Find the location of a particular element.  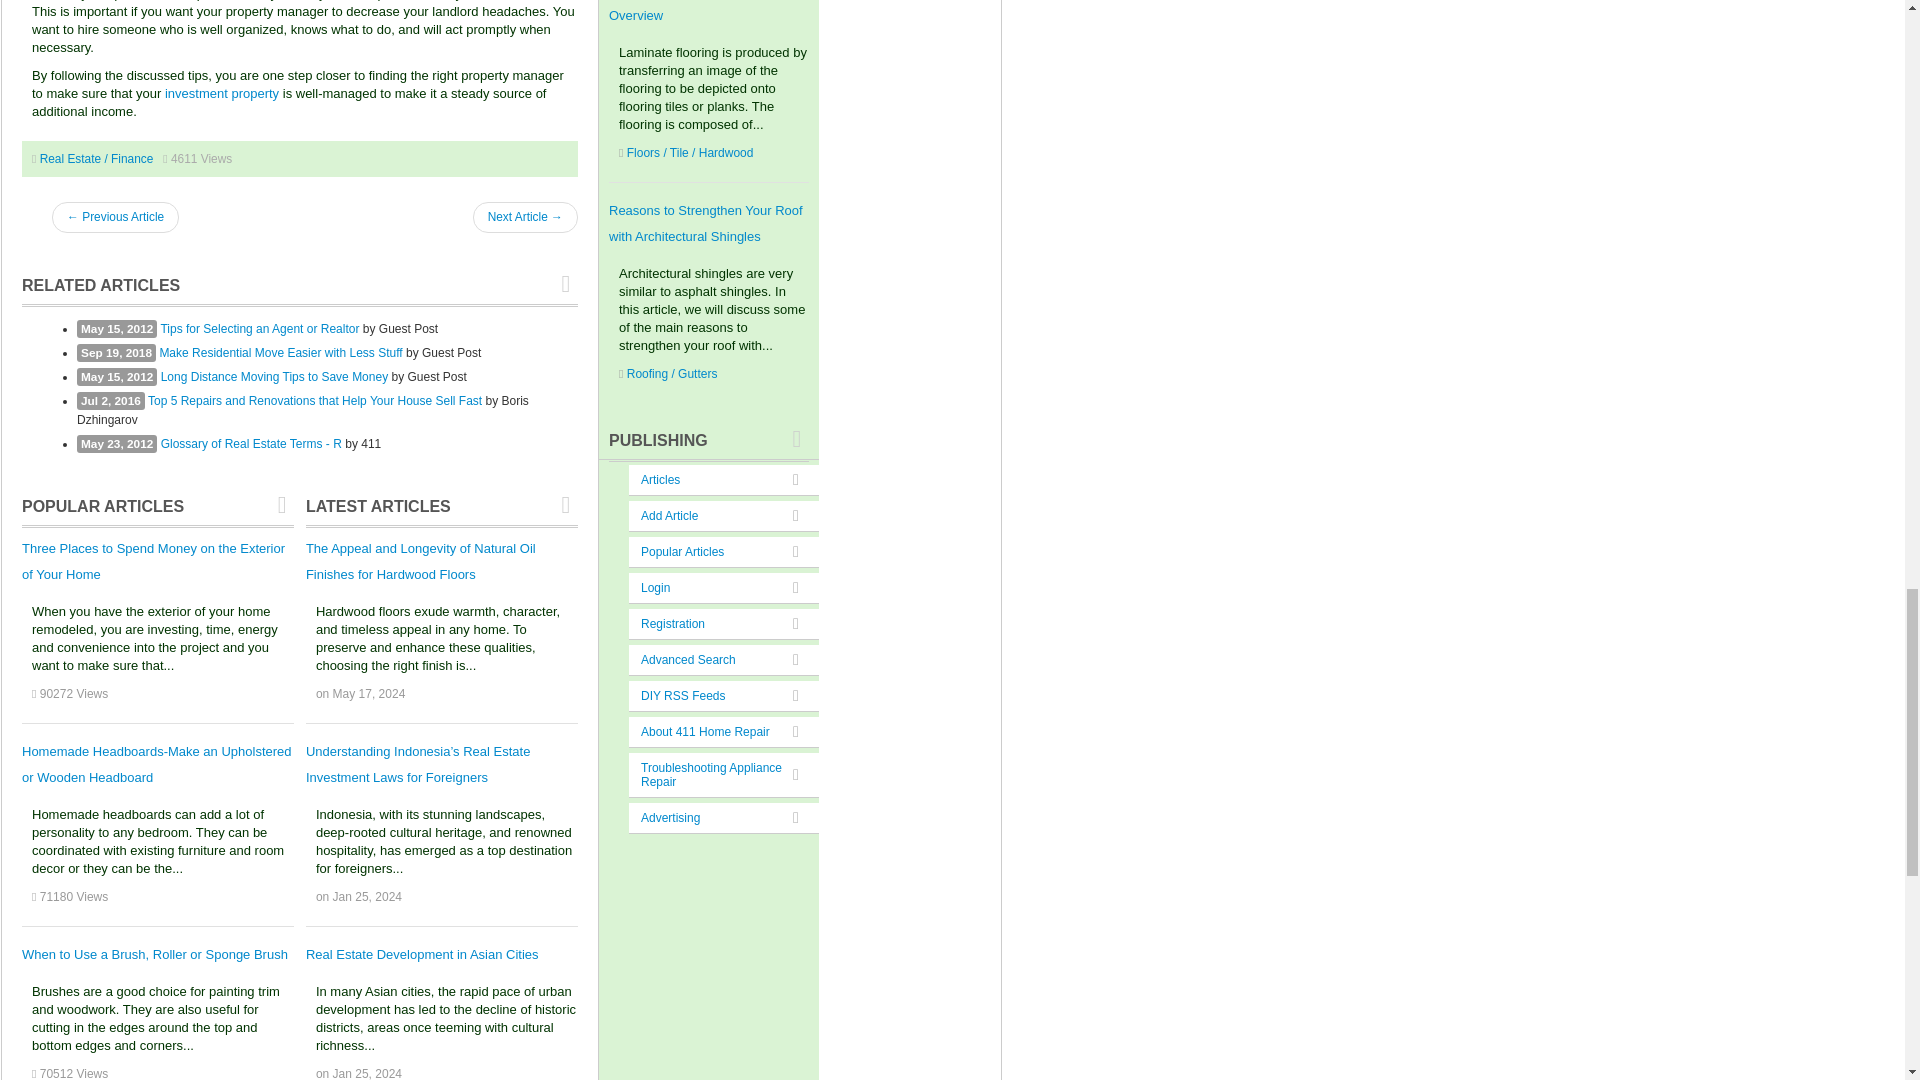

Homemade Headboards-Make an Upholstered or Wooden Headboard is located at coordinates (156, 764).